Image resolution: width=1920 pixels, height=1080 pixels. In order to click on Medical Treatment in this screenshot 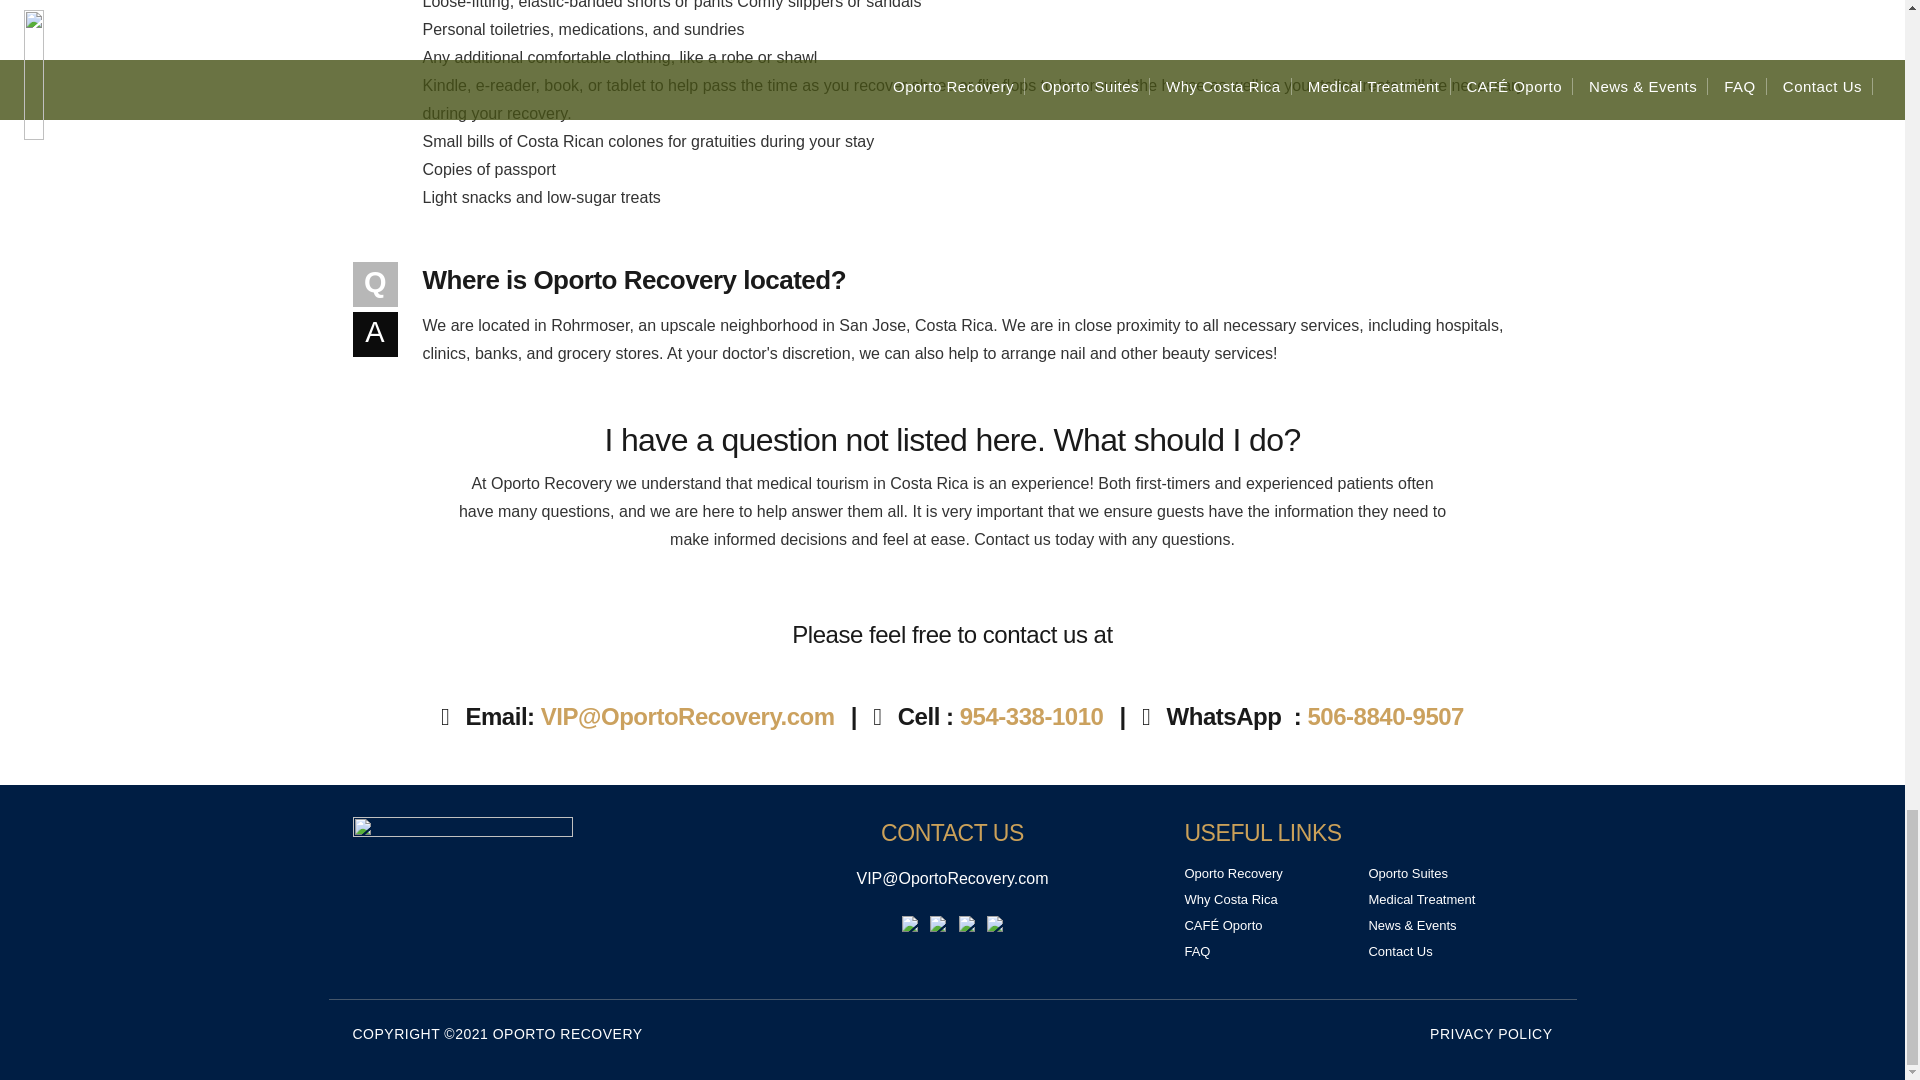, I will do `click(1420, 900)`.